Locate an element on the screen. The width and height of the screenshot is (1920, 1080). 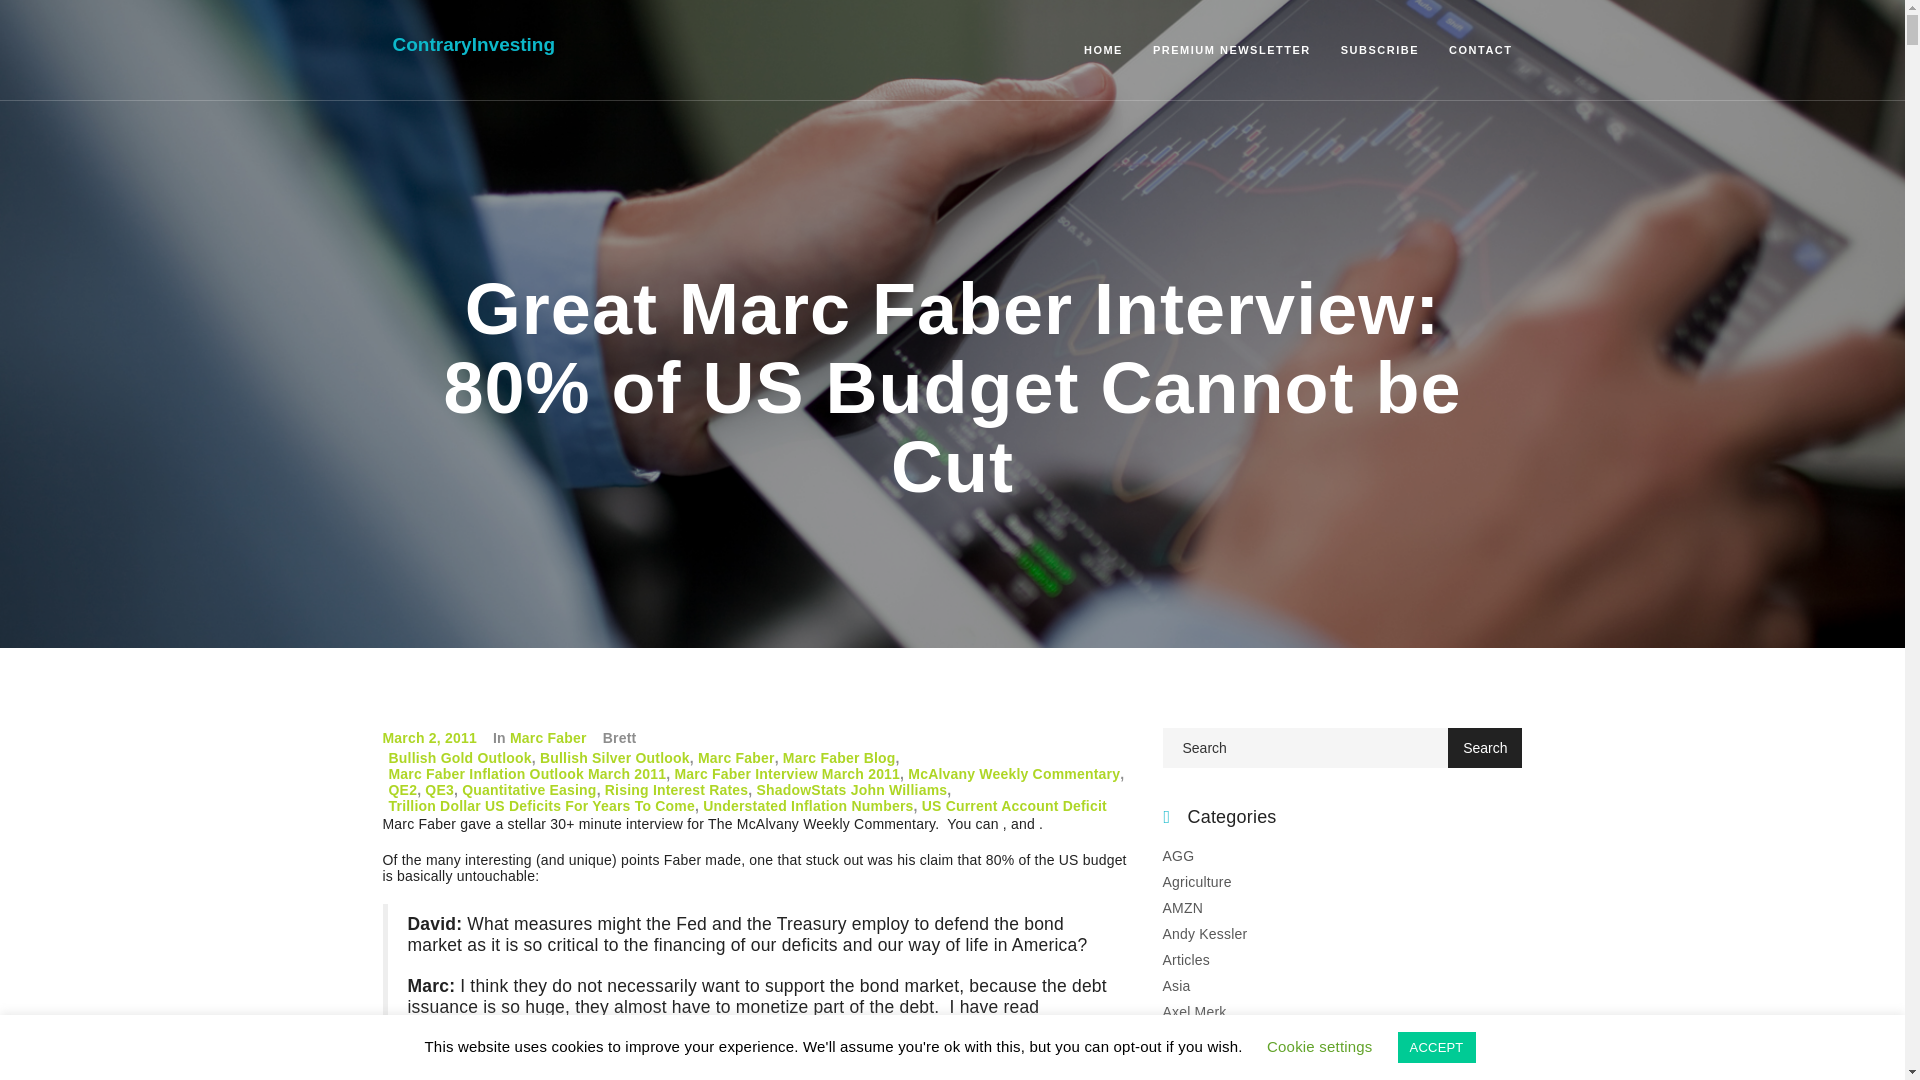
Marc Faber Blog is located at coordinates (840, 757).